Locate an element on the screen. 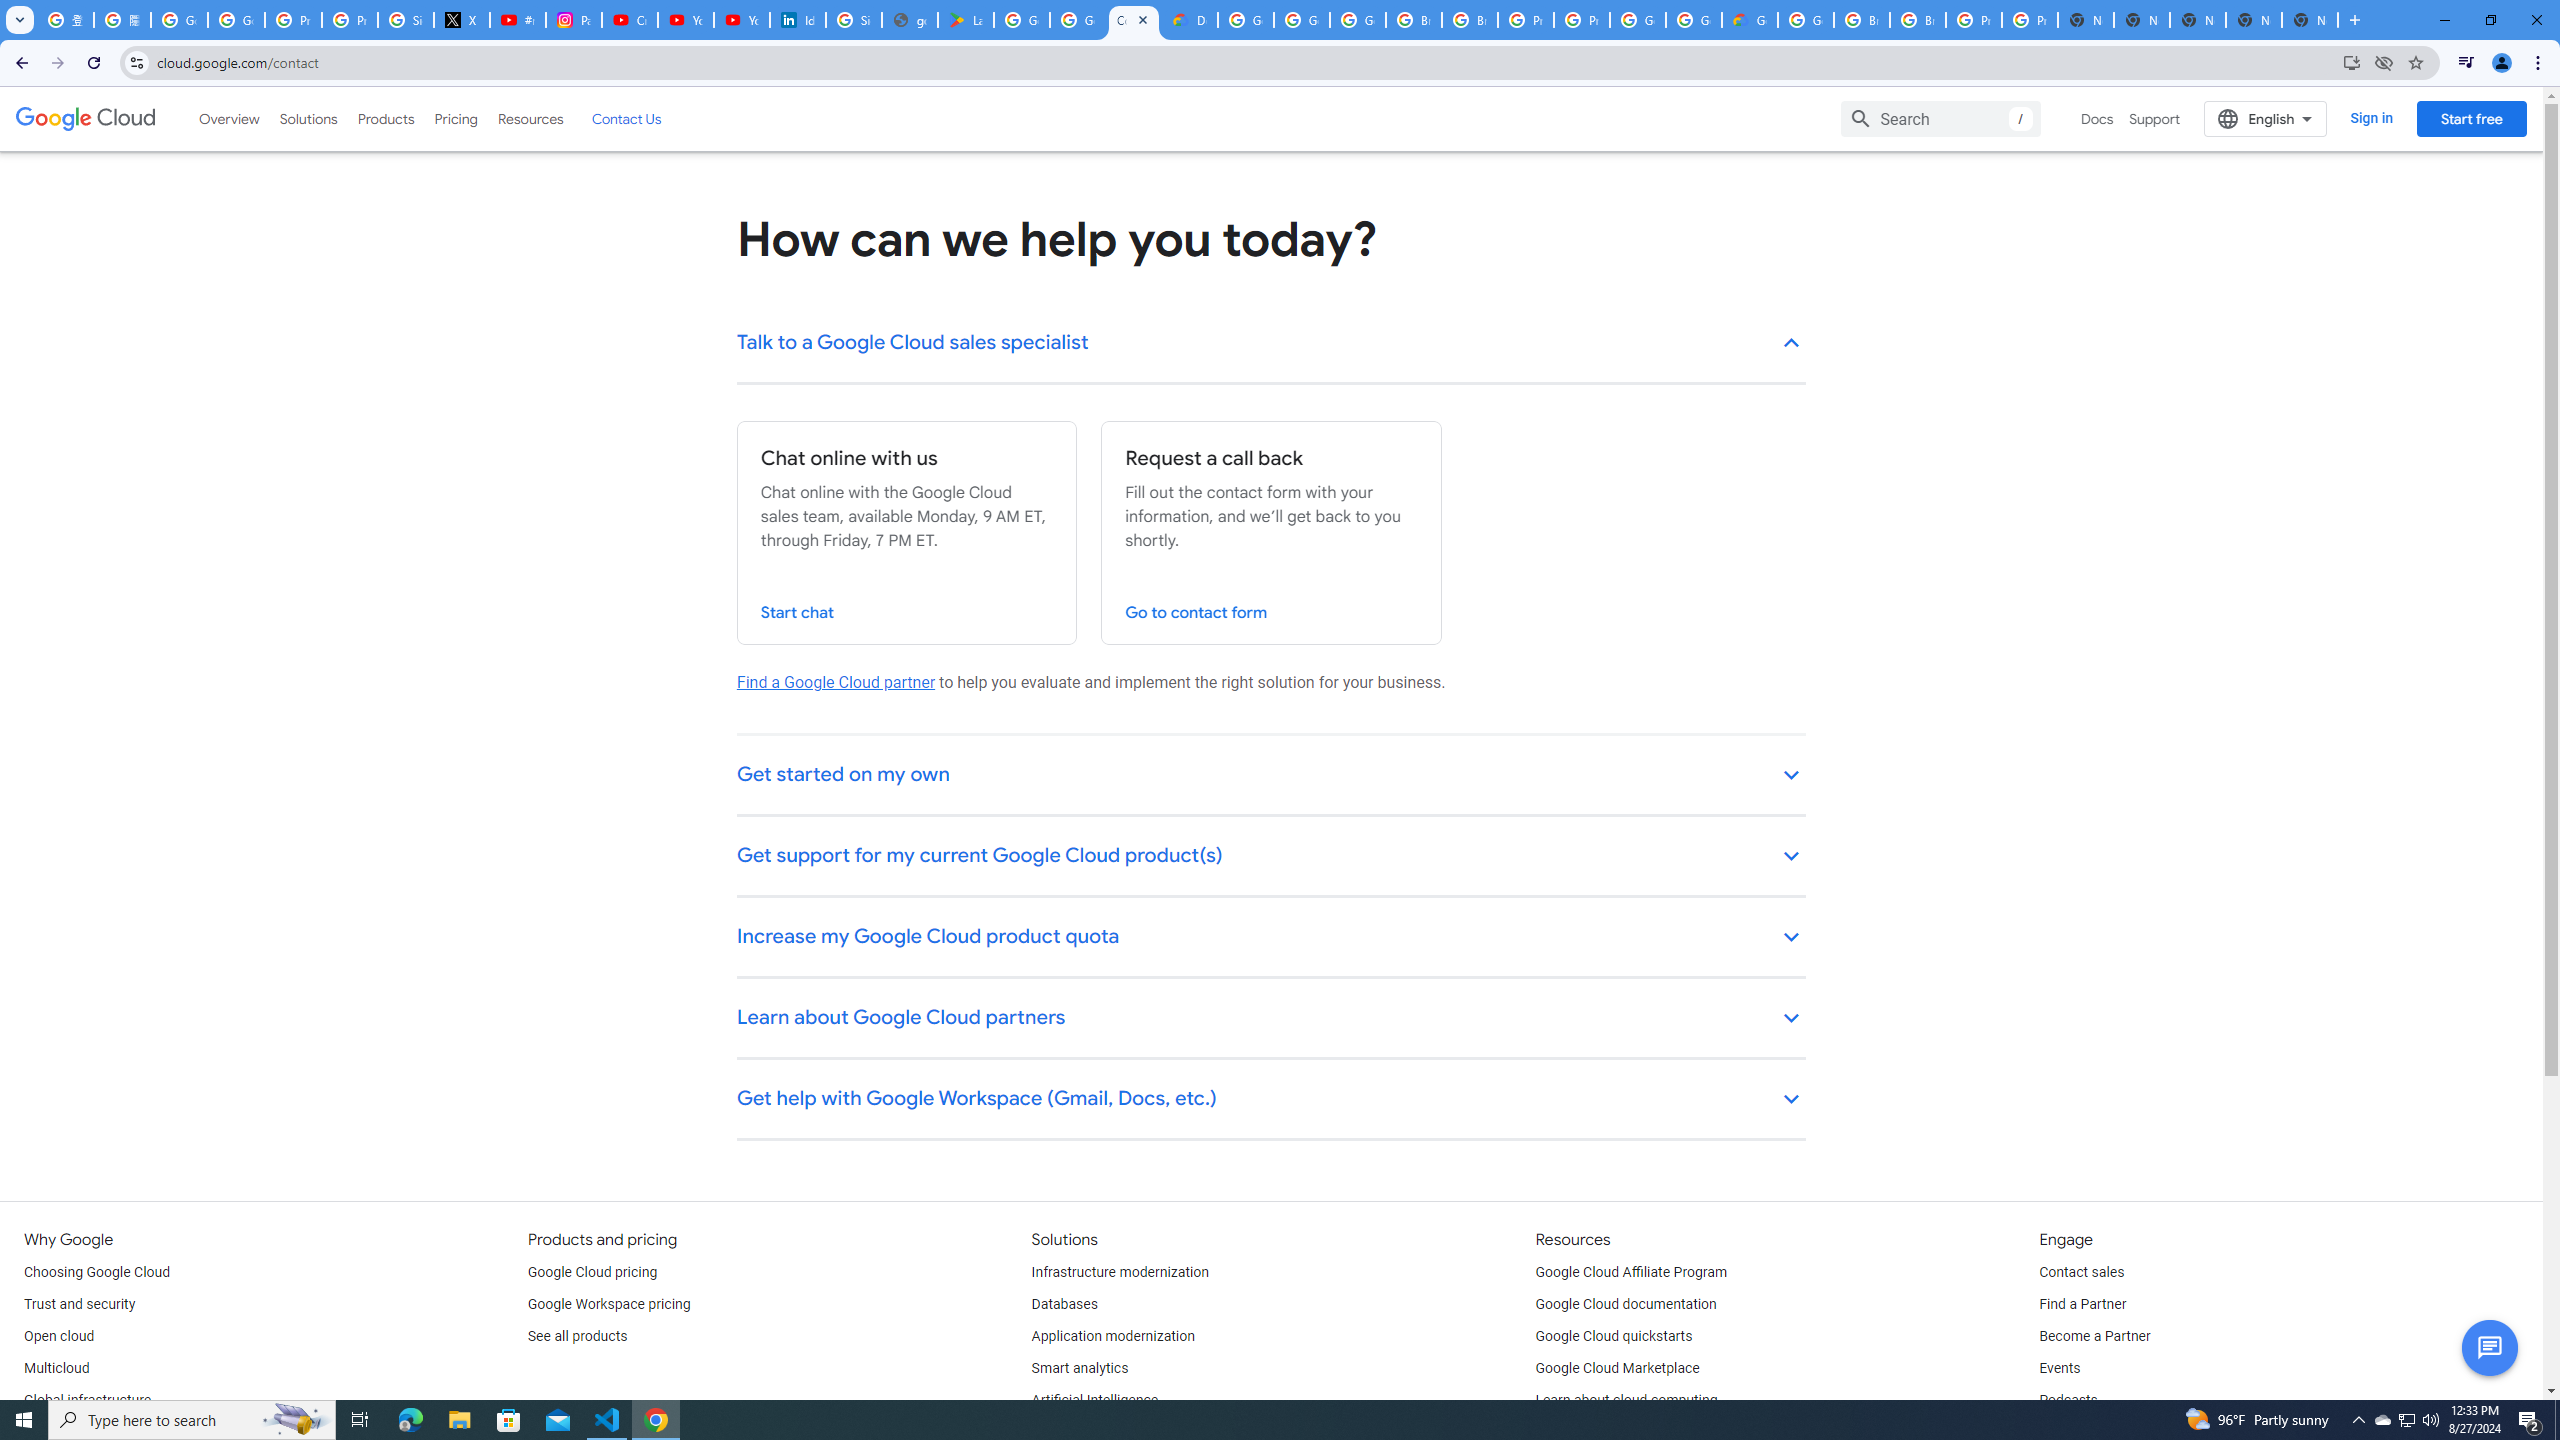  Infrastructure modernization is located at coordinates (1120, 1272).